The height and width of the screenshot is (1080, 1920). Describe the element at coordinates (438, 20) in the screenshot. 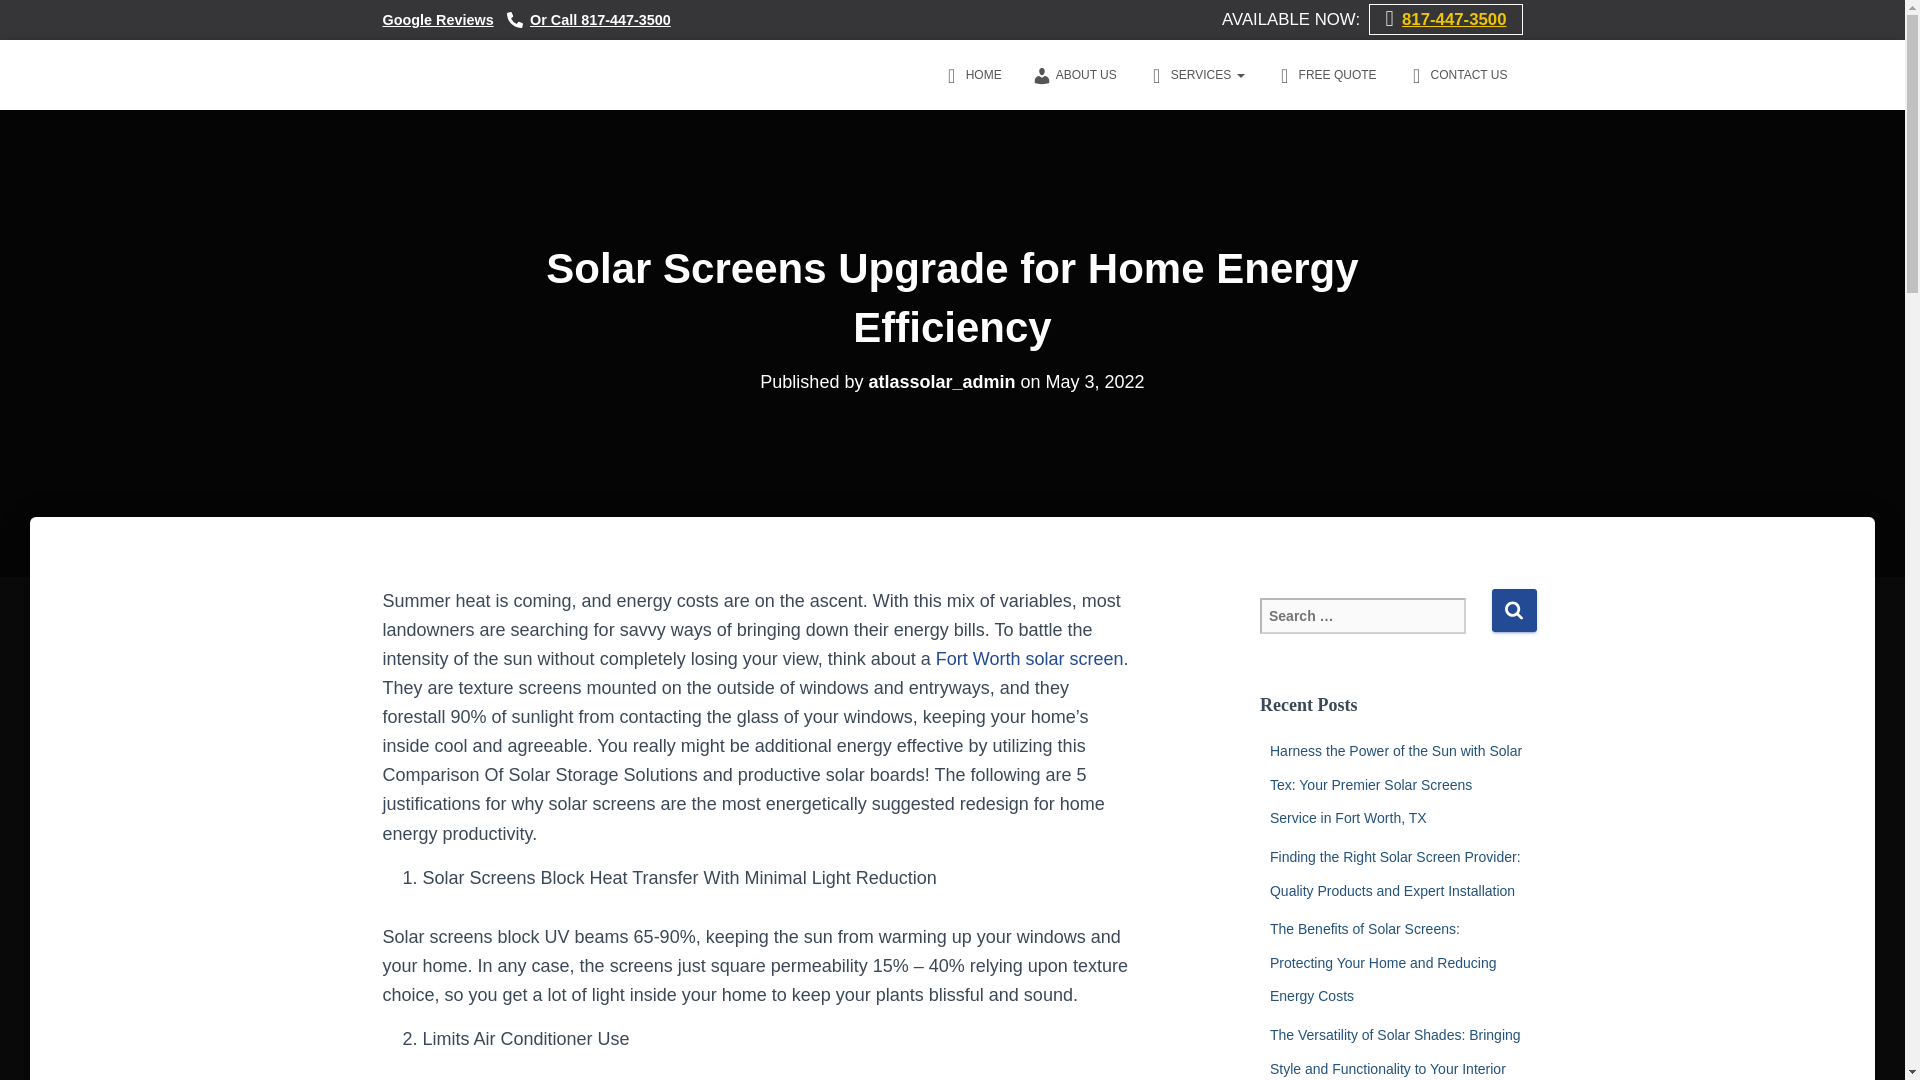

I see `Google Reviews` at that location.